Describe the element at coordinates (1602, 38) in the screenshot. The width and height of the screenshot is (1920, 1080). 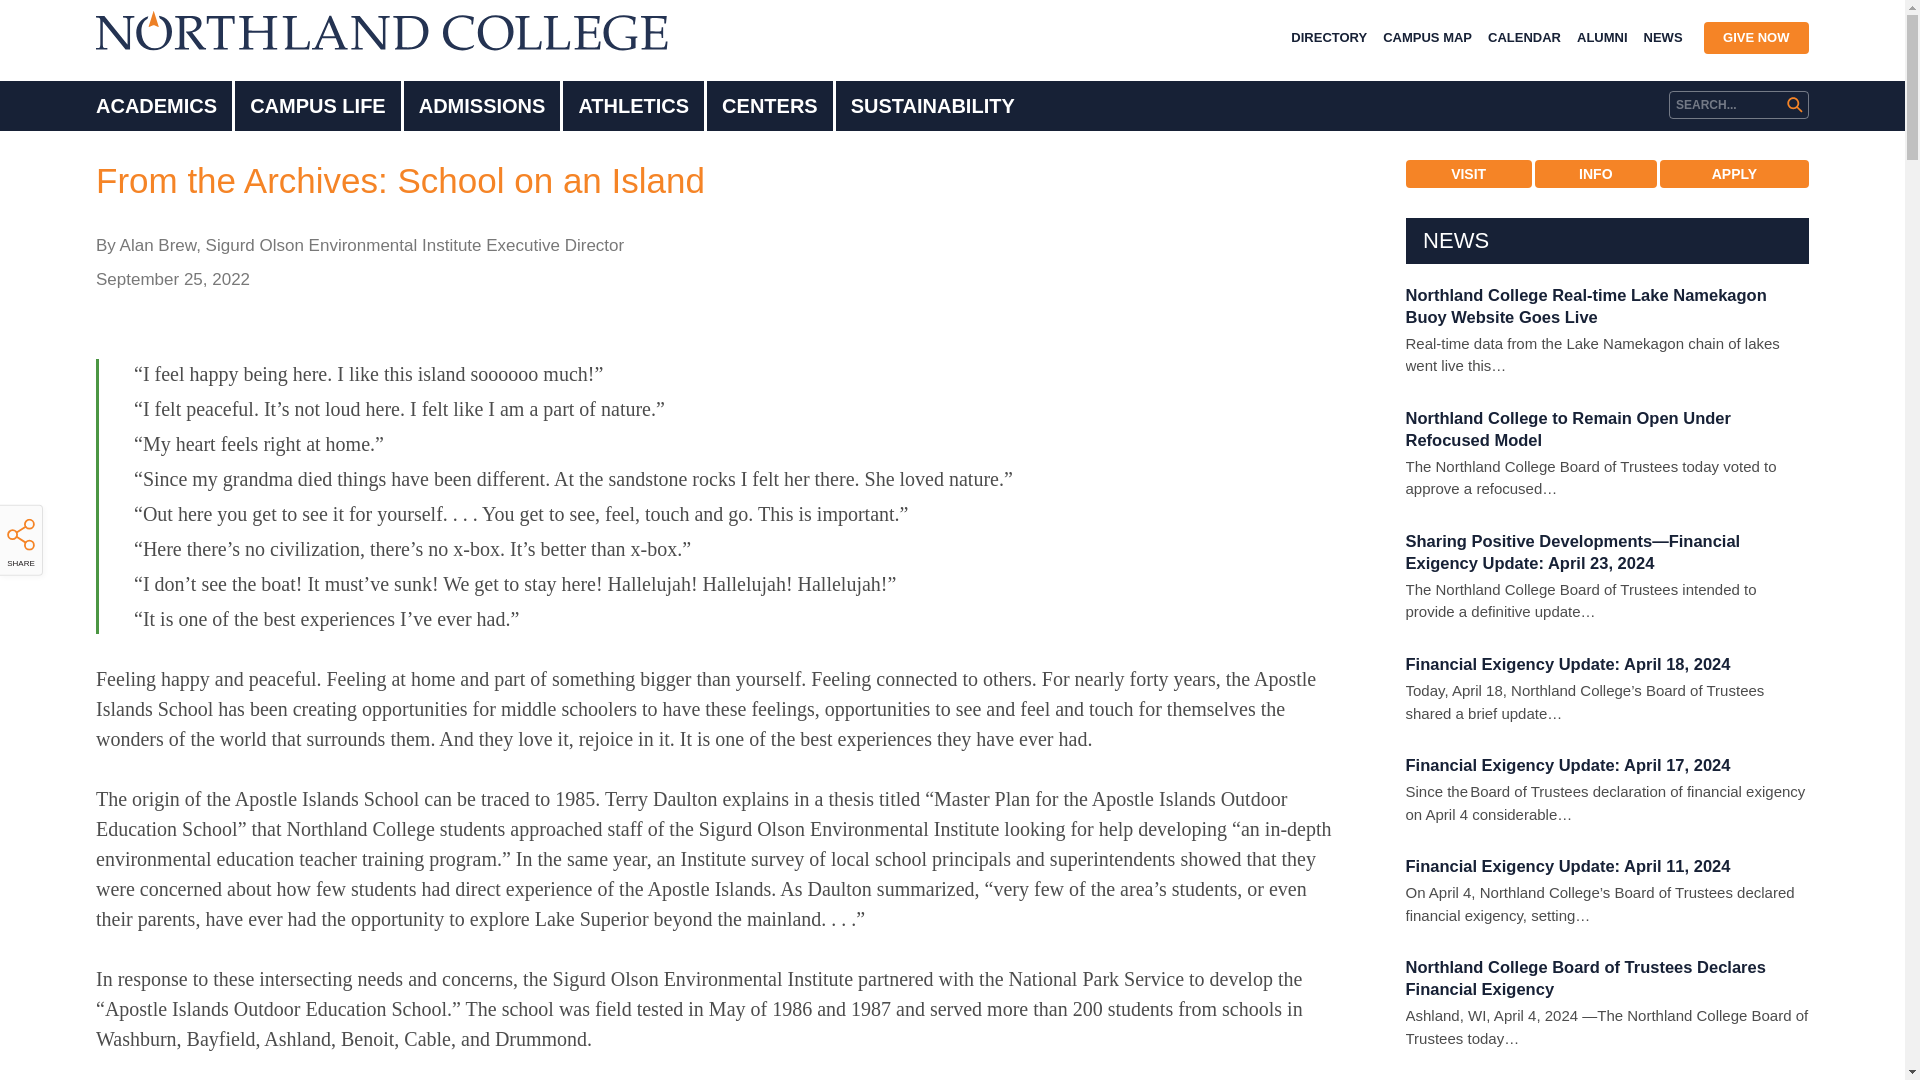
I see `ALUMNI` at that location.